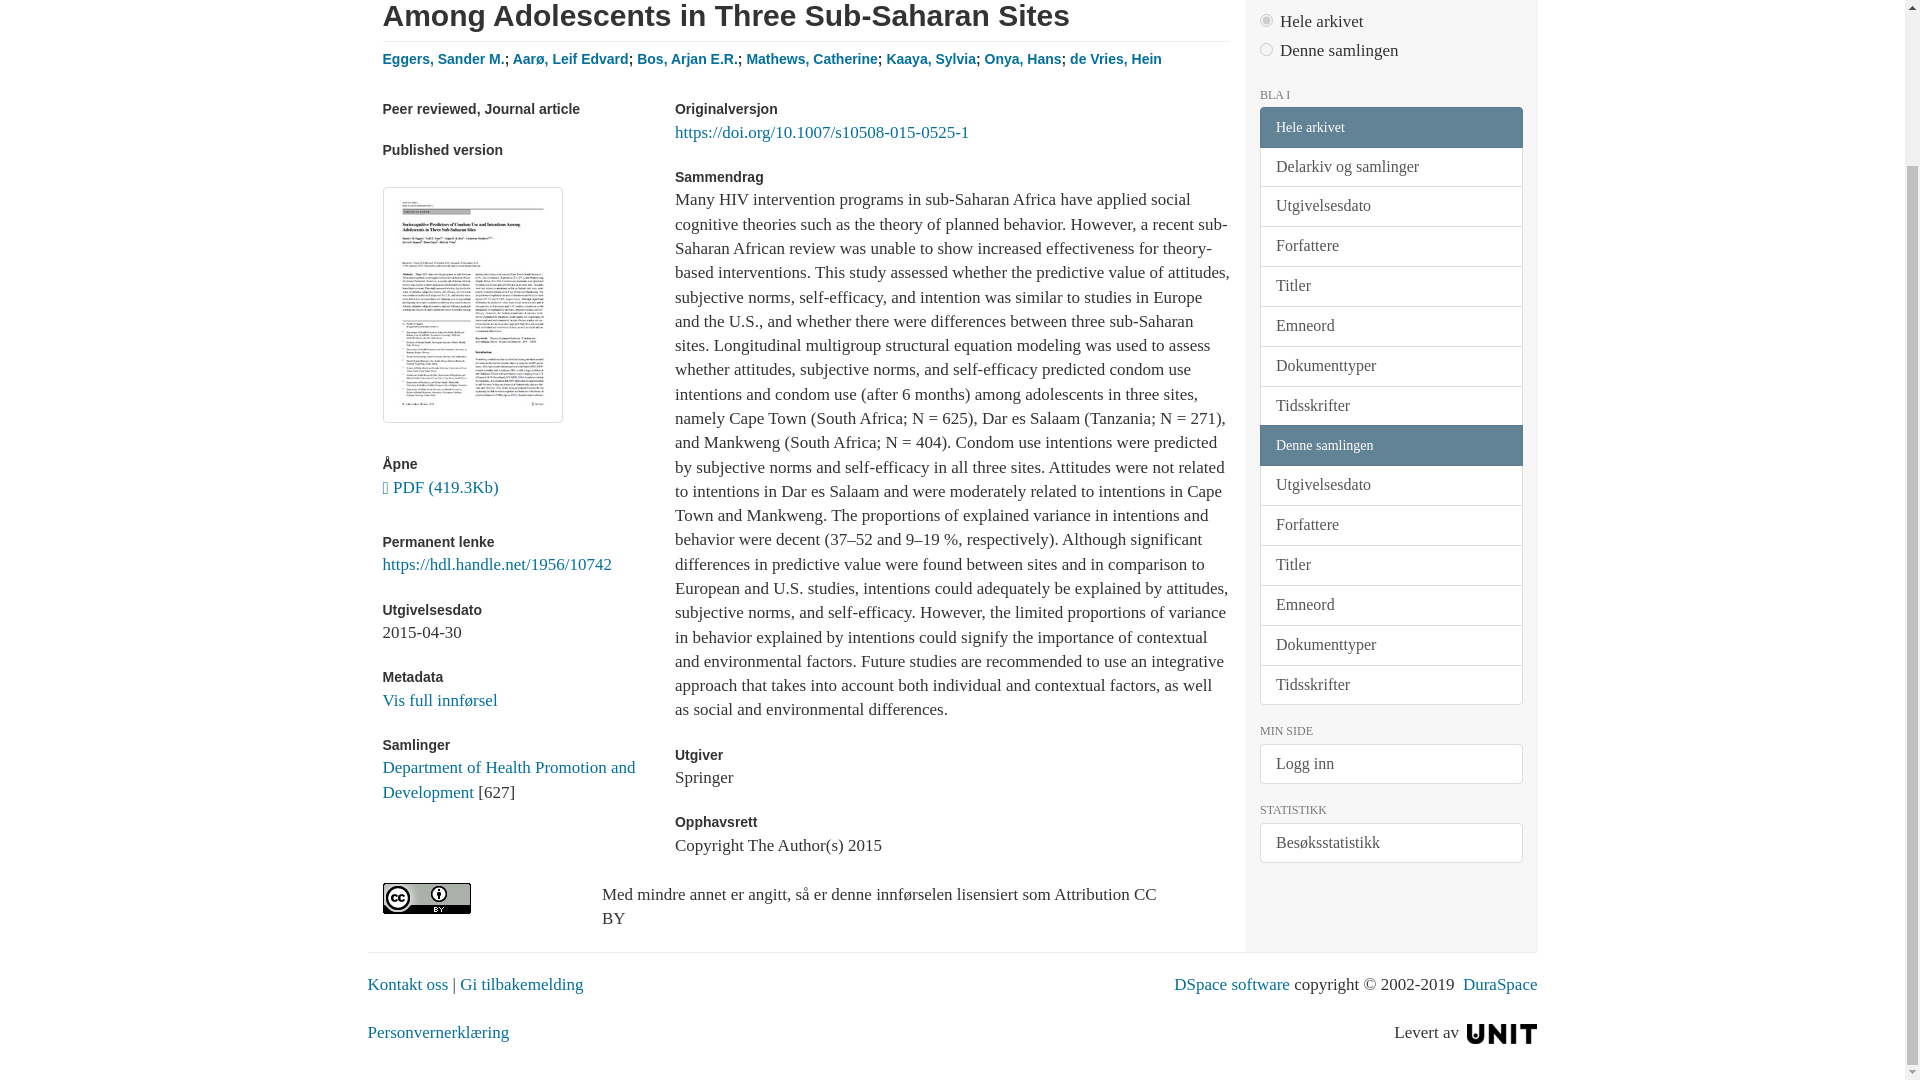 This screenshot has width=1920, height=1080. What do you see at coordinates (1502, 1032) in the screenshot?
I see `Unit` at bounding box center [1502, 1032].